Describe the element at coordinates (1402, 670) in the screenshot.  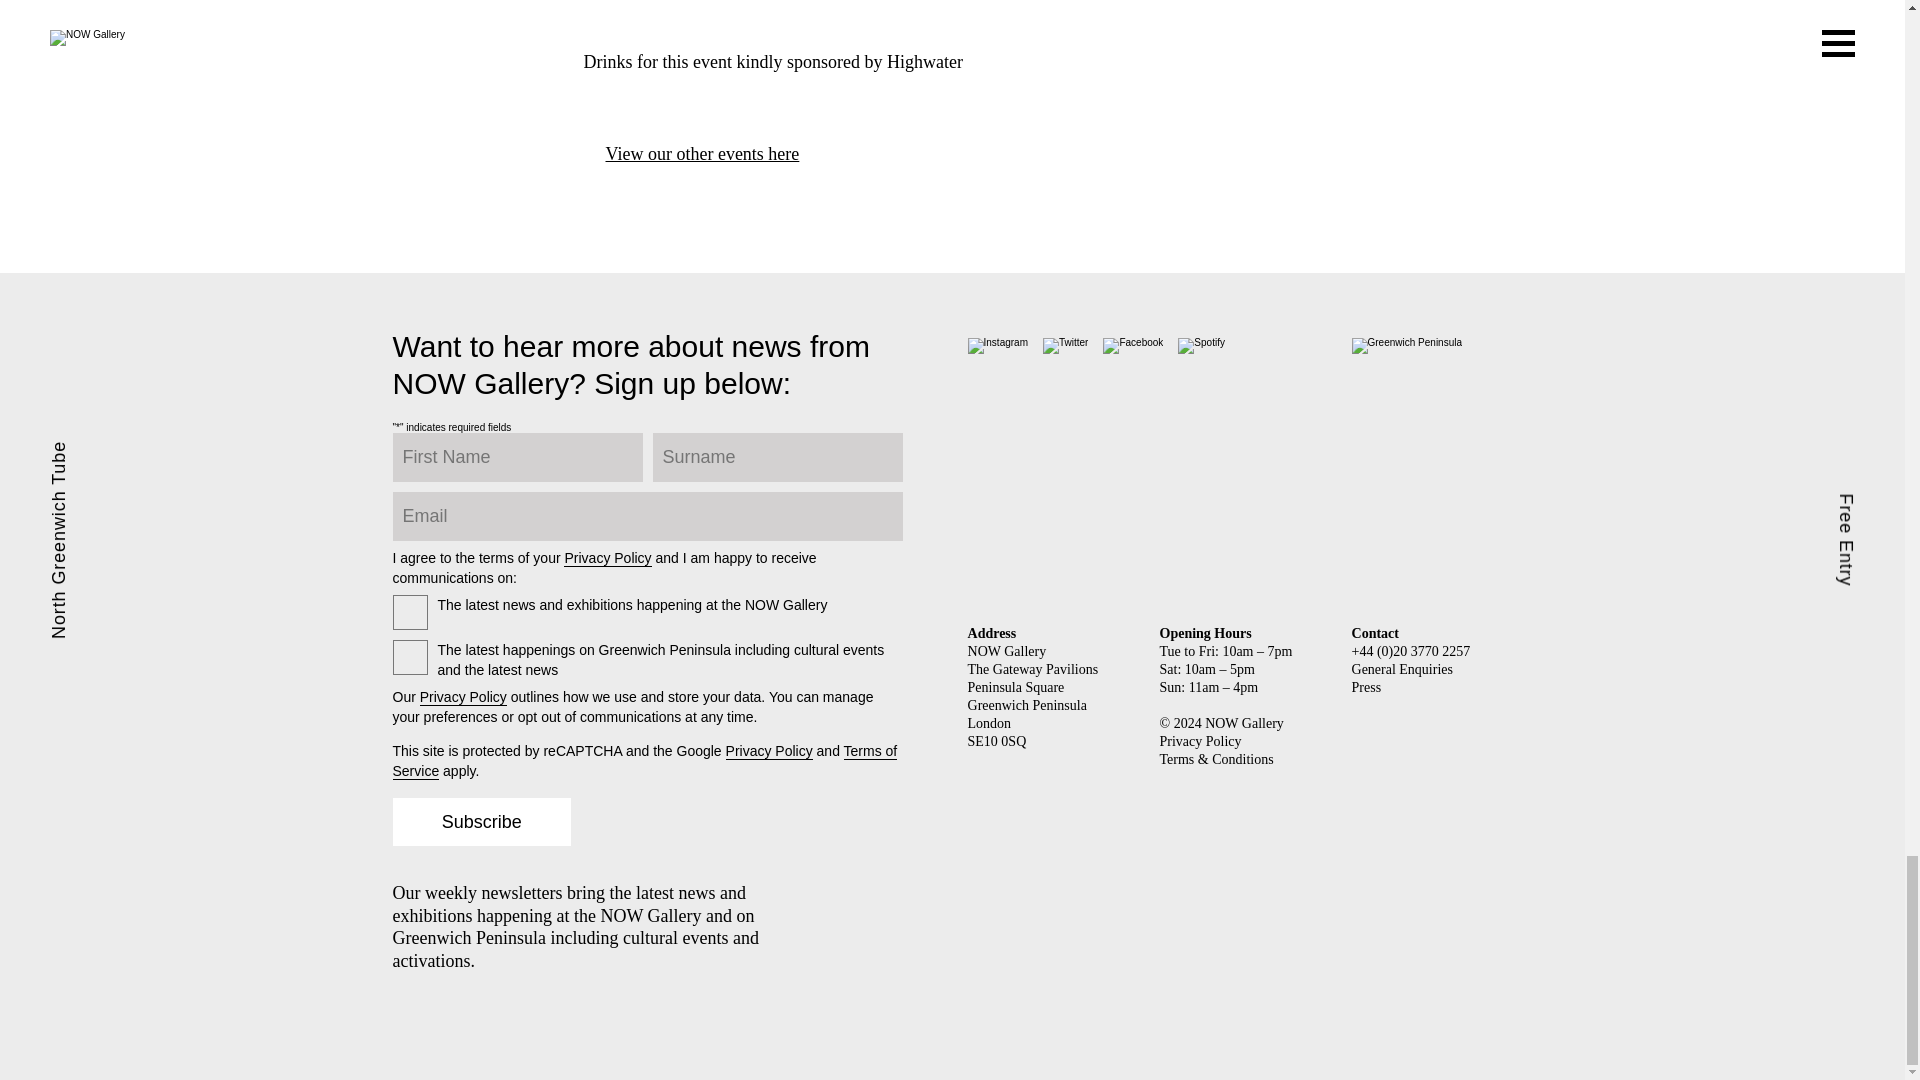
I see `General Enquiries` at that location.